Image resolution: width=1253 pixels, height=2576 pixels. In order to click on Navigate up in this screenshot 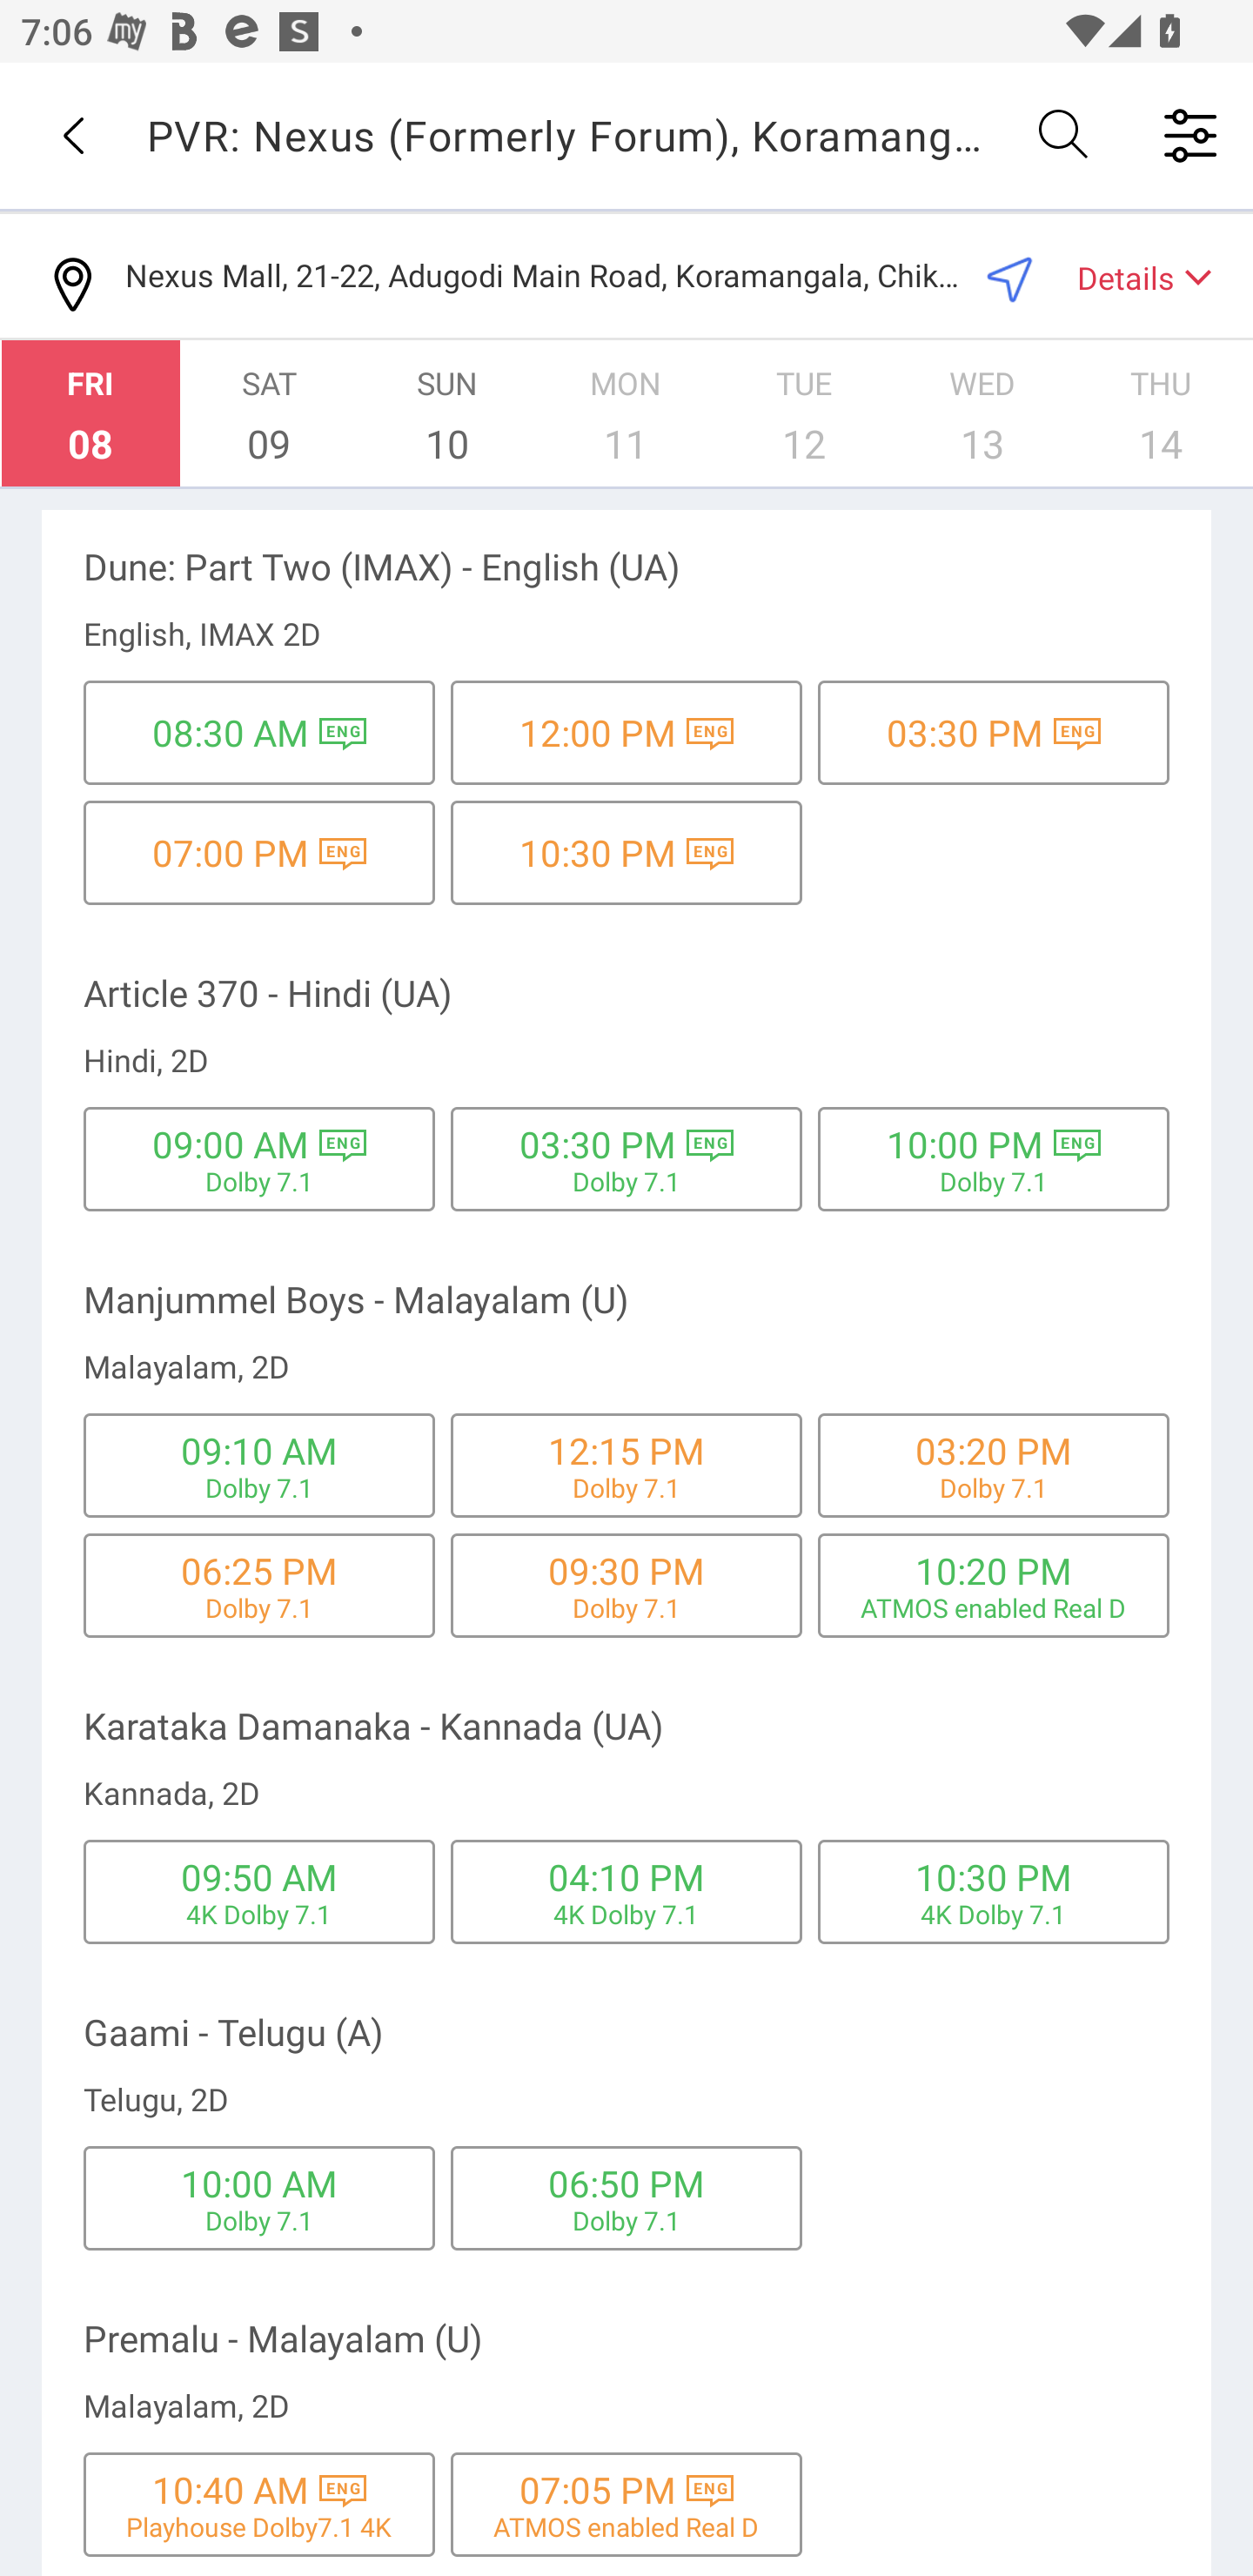, I will do `click(73, 135)`.